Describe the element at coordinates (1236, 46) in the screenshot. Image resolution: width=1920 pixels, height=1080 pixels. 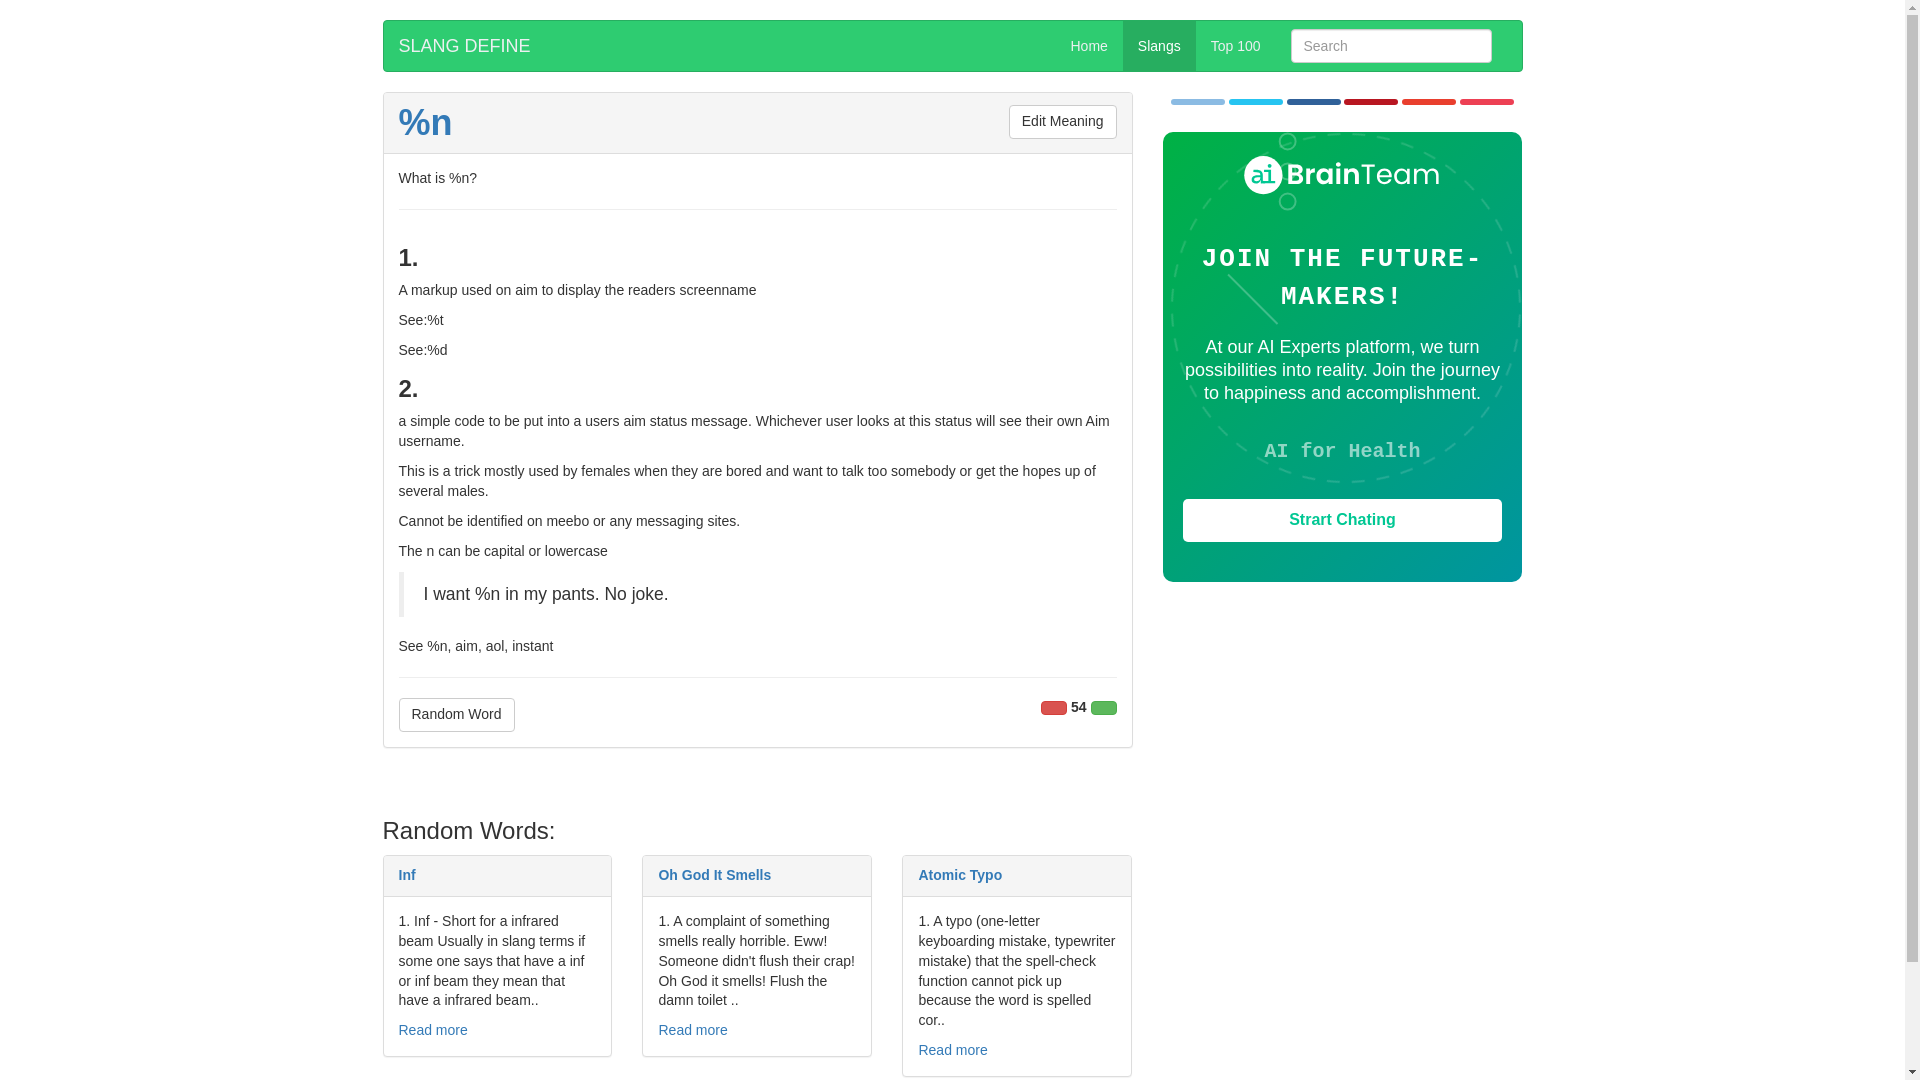
I see `Top 100` at that location.